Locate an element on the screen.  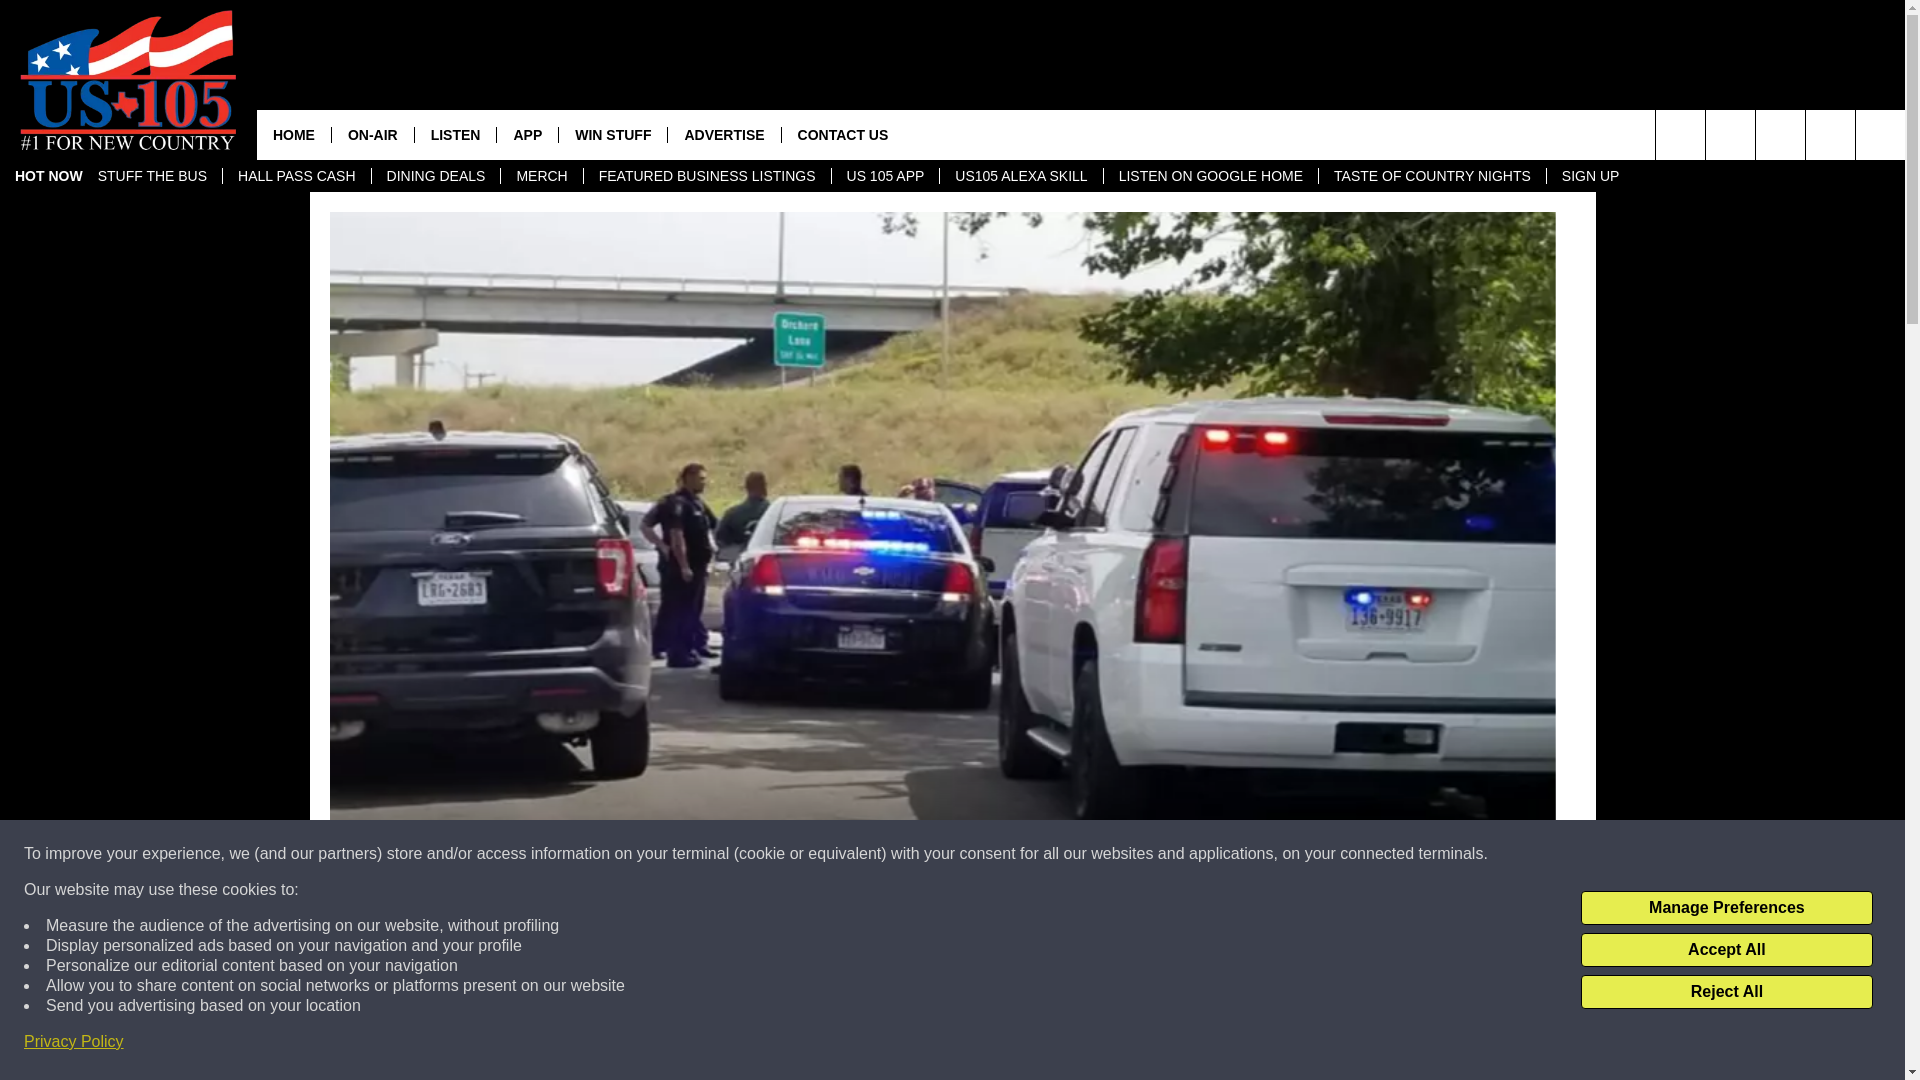
FEATURED BUSINESS LISTINGS is located at coordinates (707, 176).